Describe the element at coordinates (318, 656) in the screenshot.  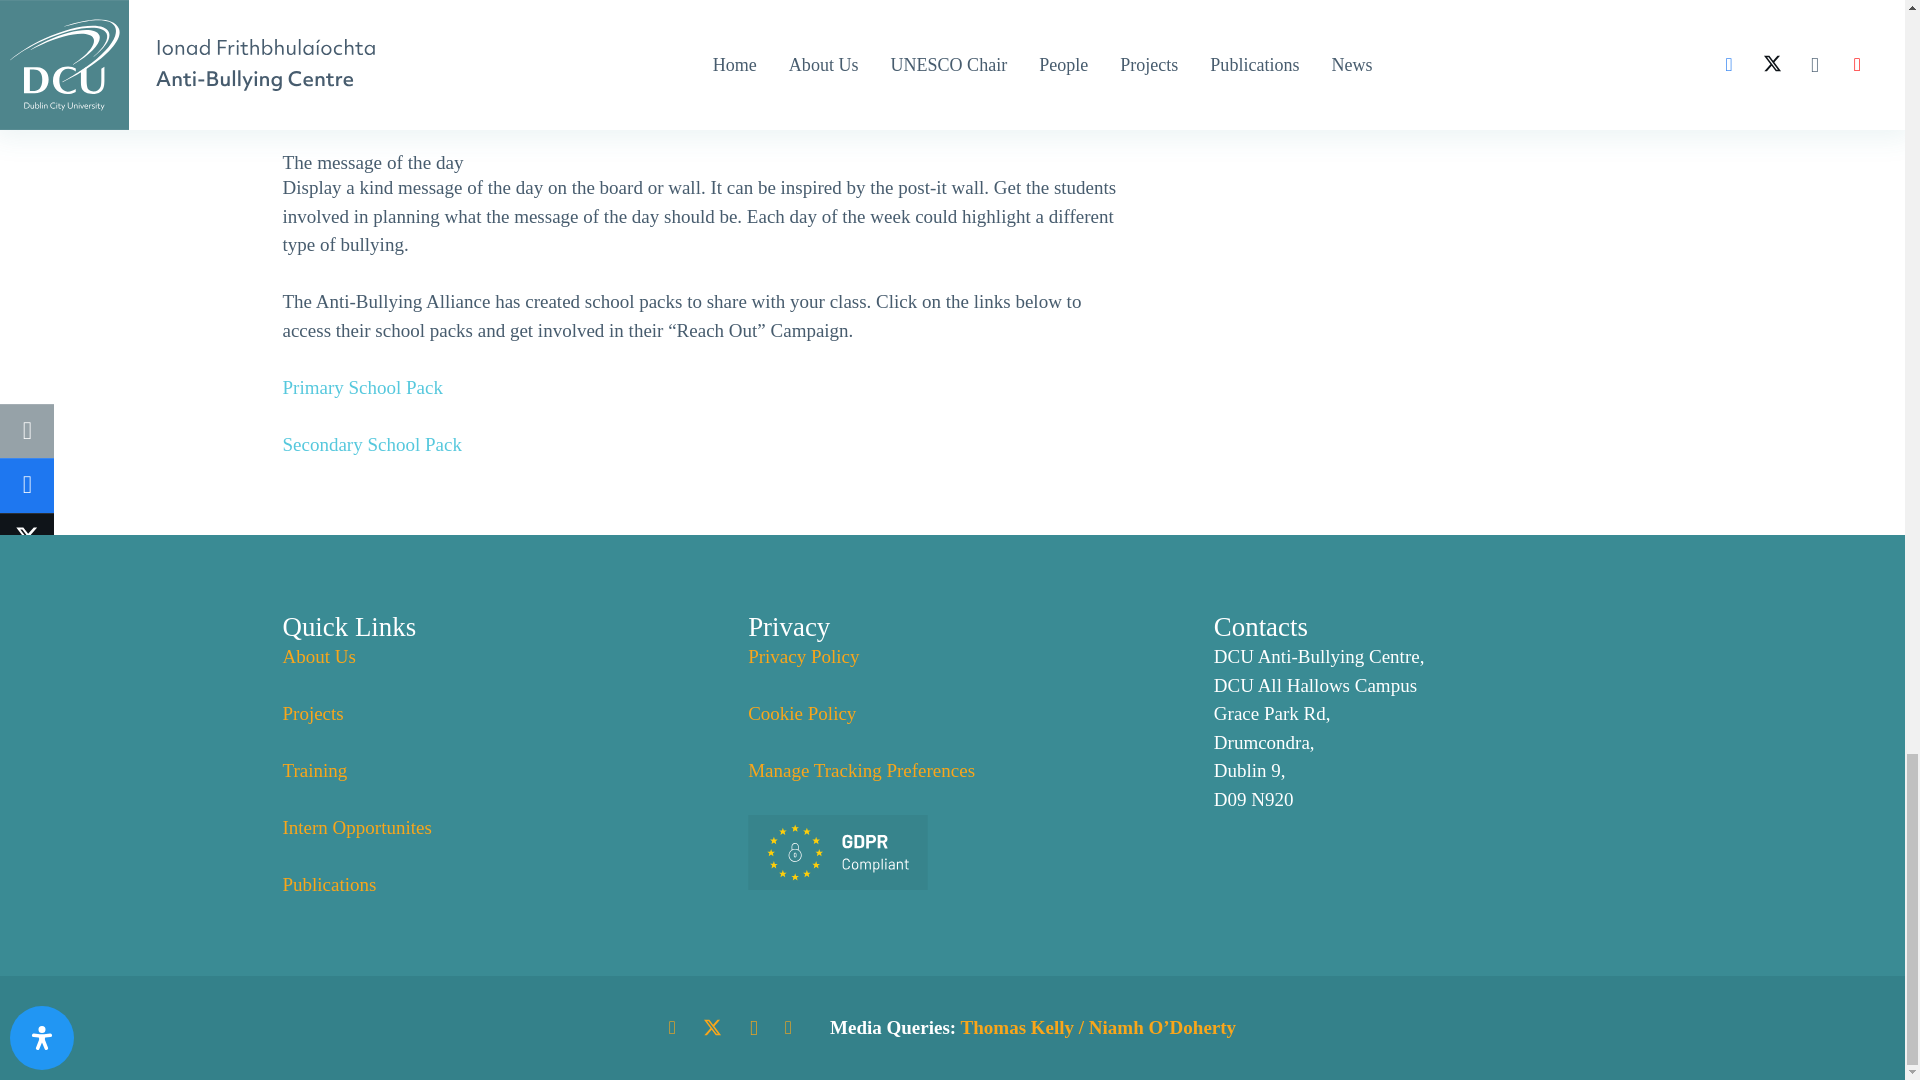
I see `About Us` at that location.